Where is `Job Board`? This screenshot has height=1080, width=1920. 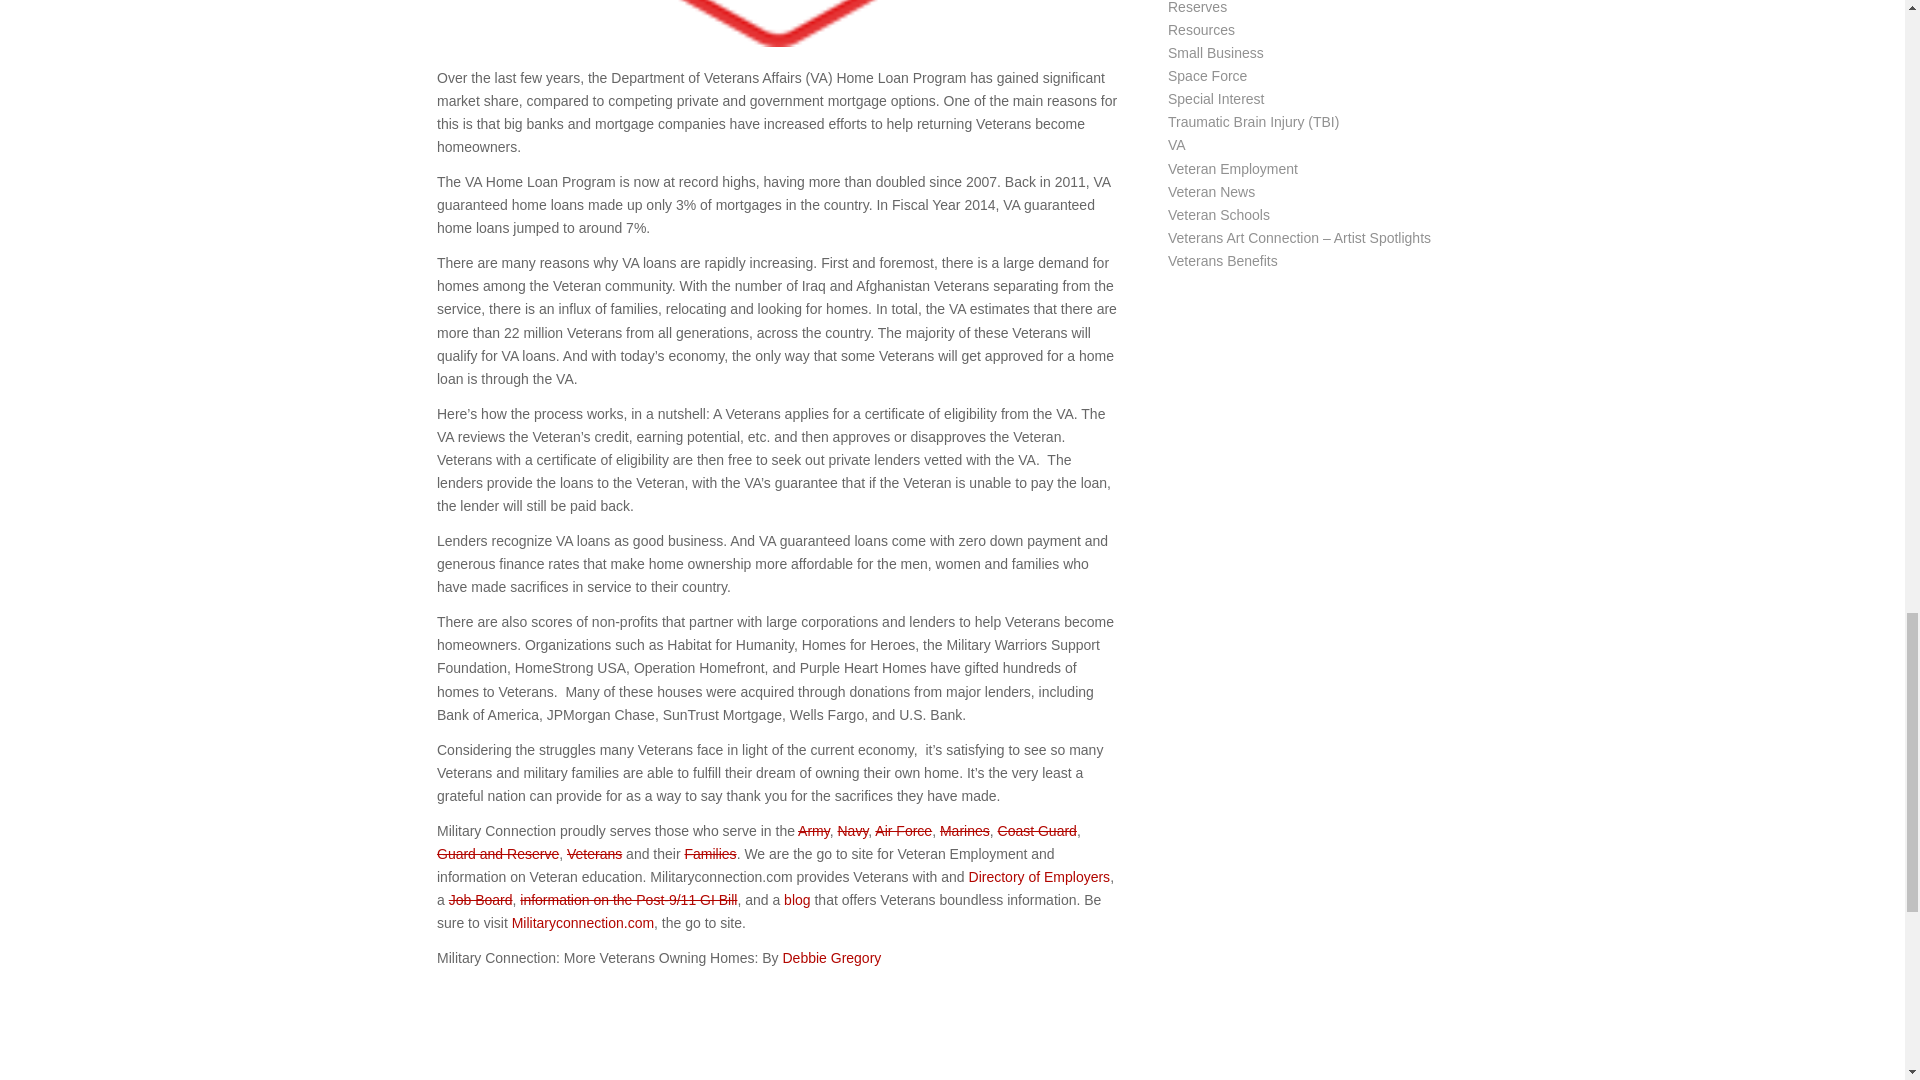
Job Board is located at coordinates (480, 900).